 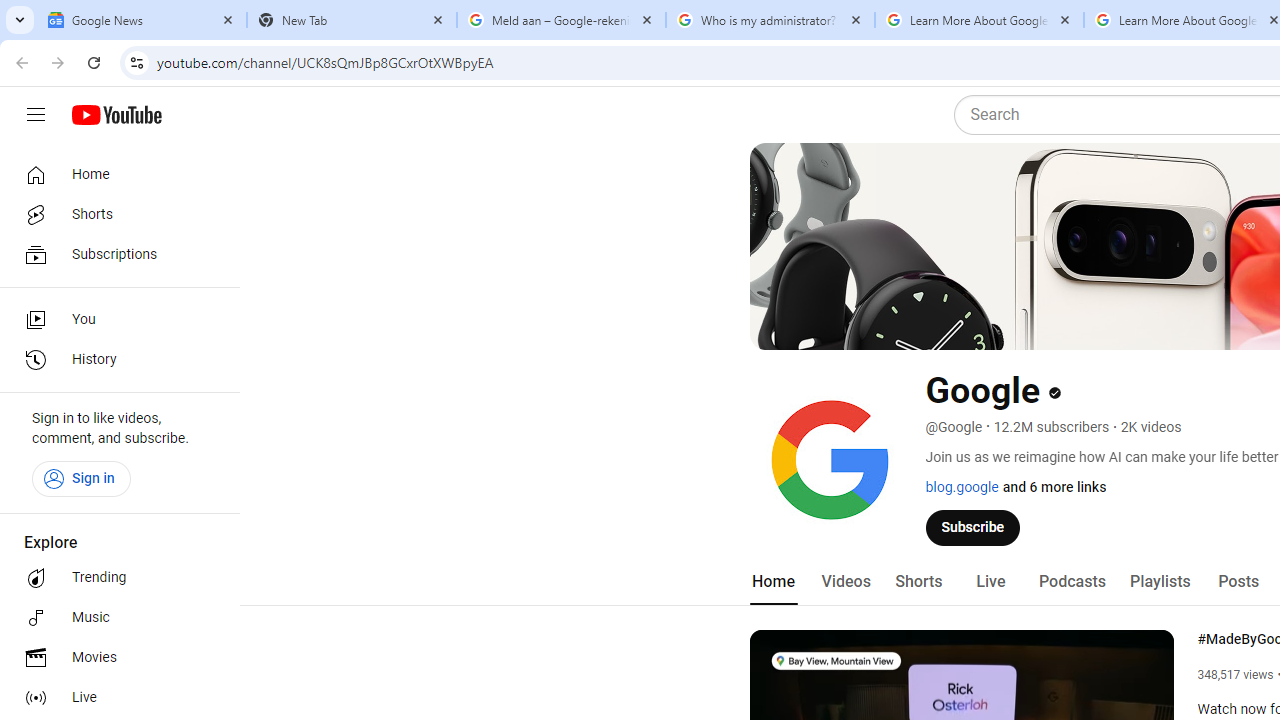 What do you see at coordinates (918, 582) in the screenshot?
I see `Shorts` at bounding box center [918, 582].